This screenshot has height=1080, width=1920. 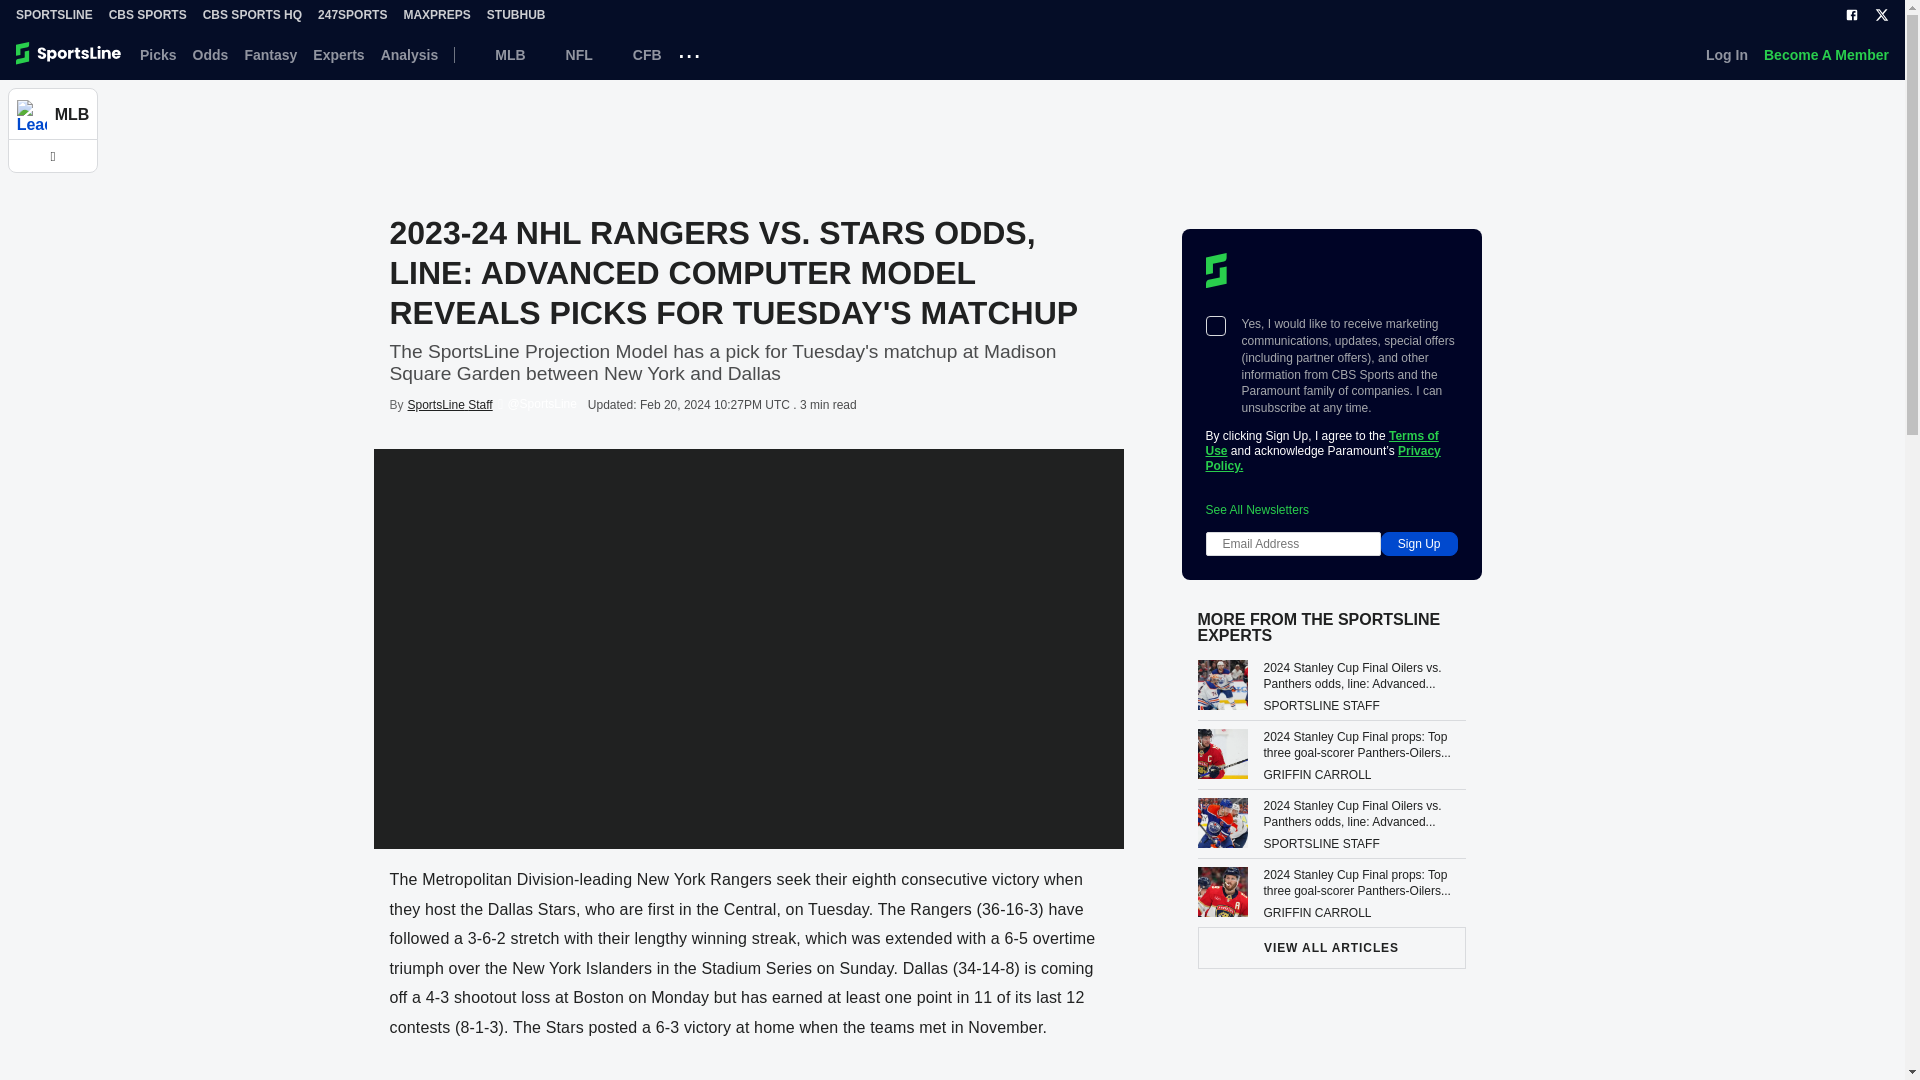 What do you see at coordinates (352, 15) in the screenshot?
I see `247Sports` at bounding box center [352, 15].